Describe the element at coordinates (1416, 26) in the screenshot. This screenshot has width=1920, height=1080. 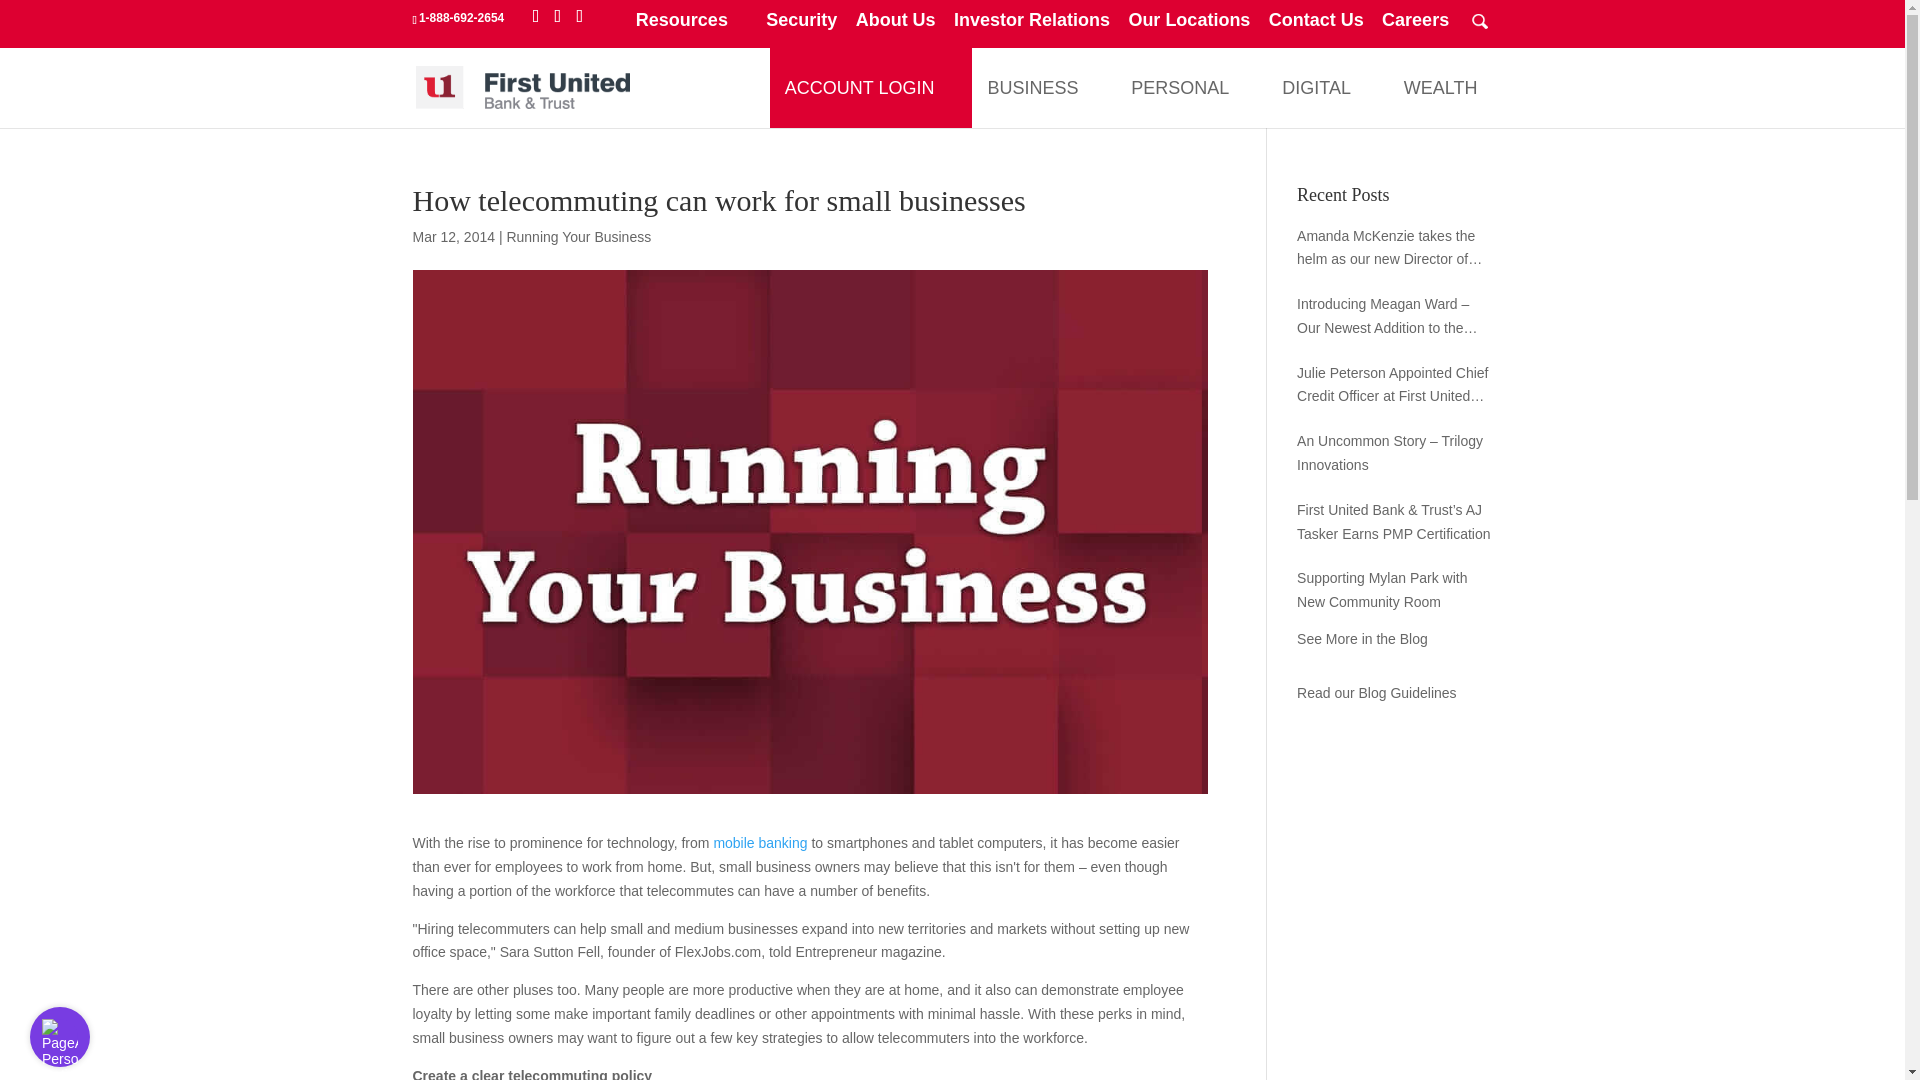
I see `Careers` at that location.